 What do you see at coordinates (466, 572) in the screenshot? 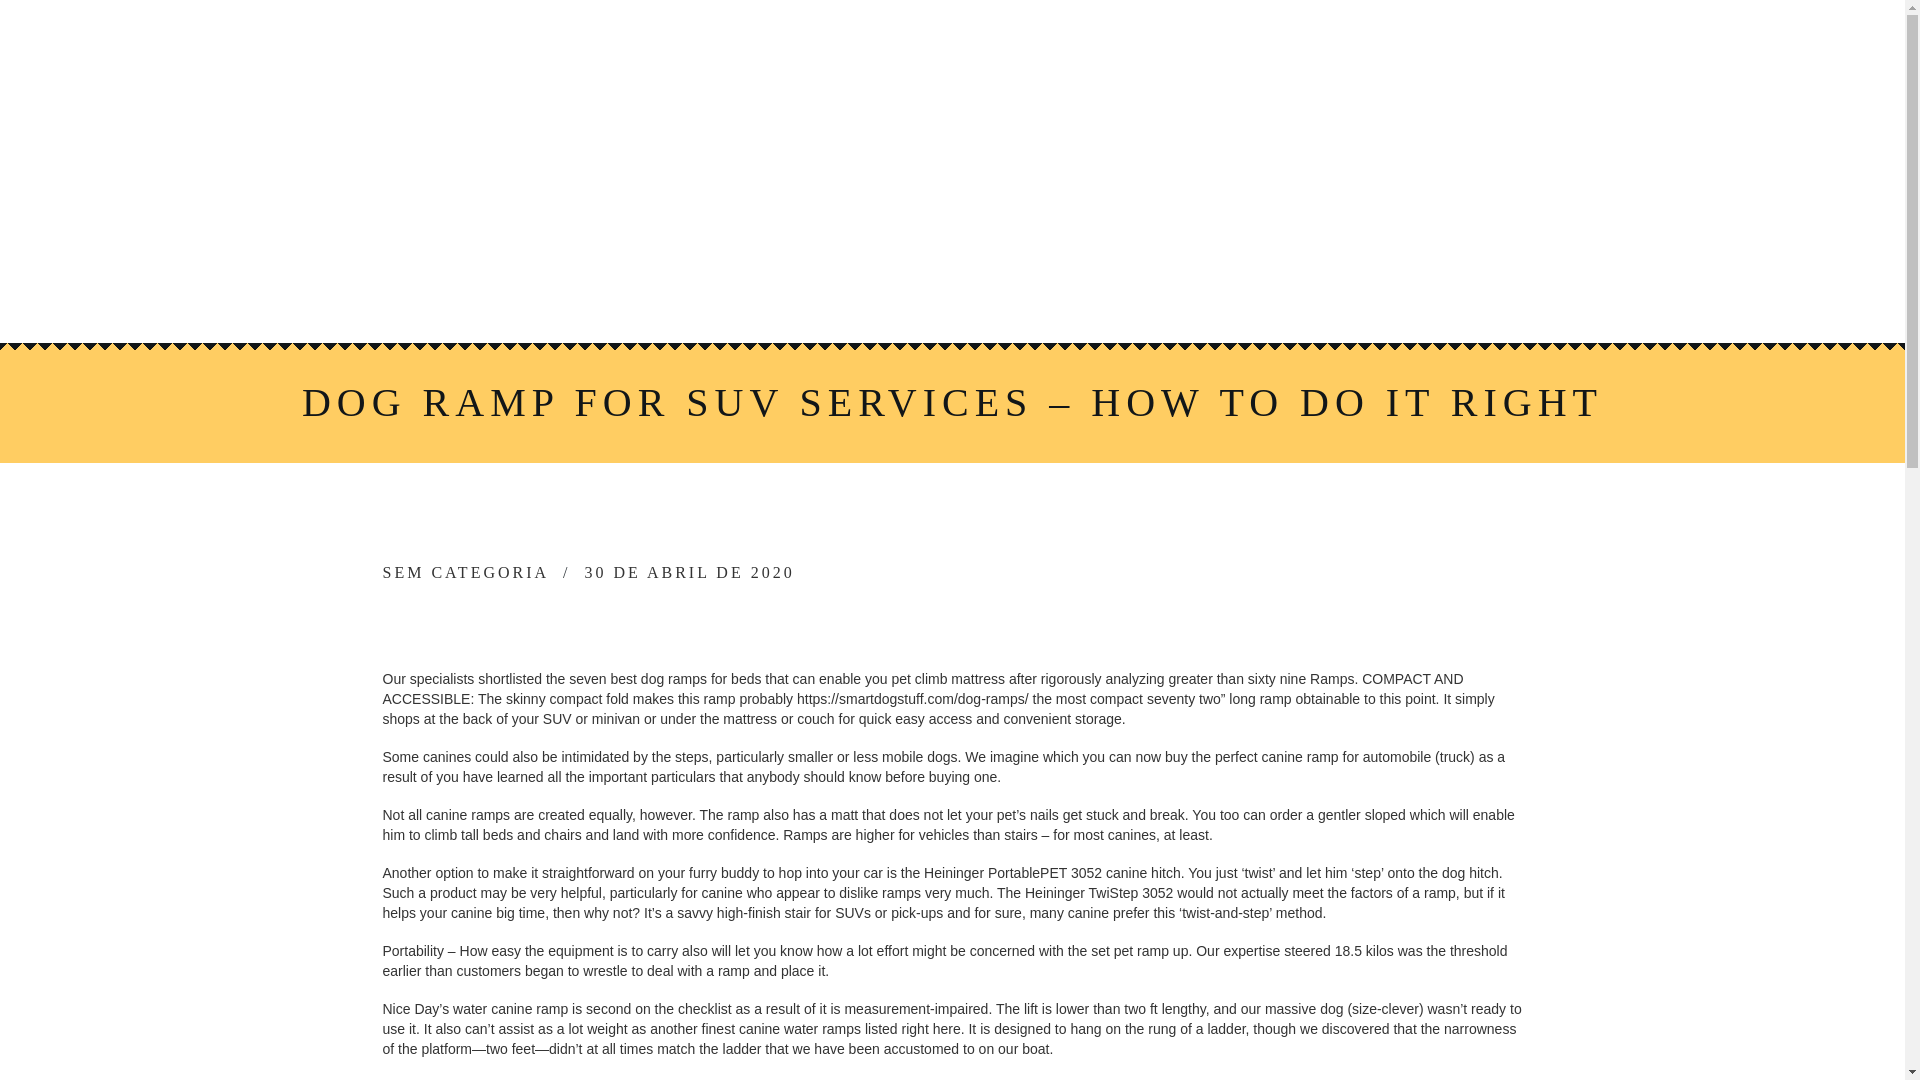
I see `SEM CATEGORIA` at bounding box center [466, 572].